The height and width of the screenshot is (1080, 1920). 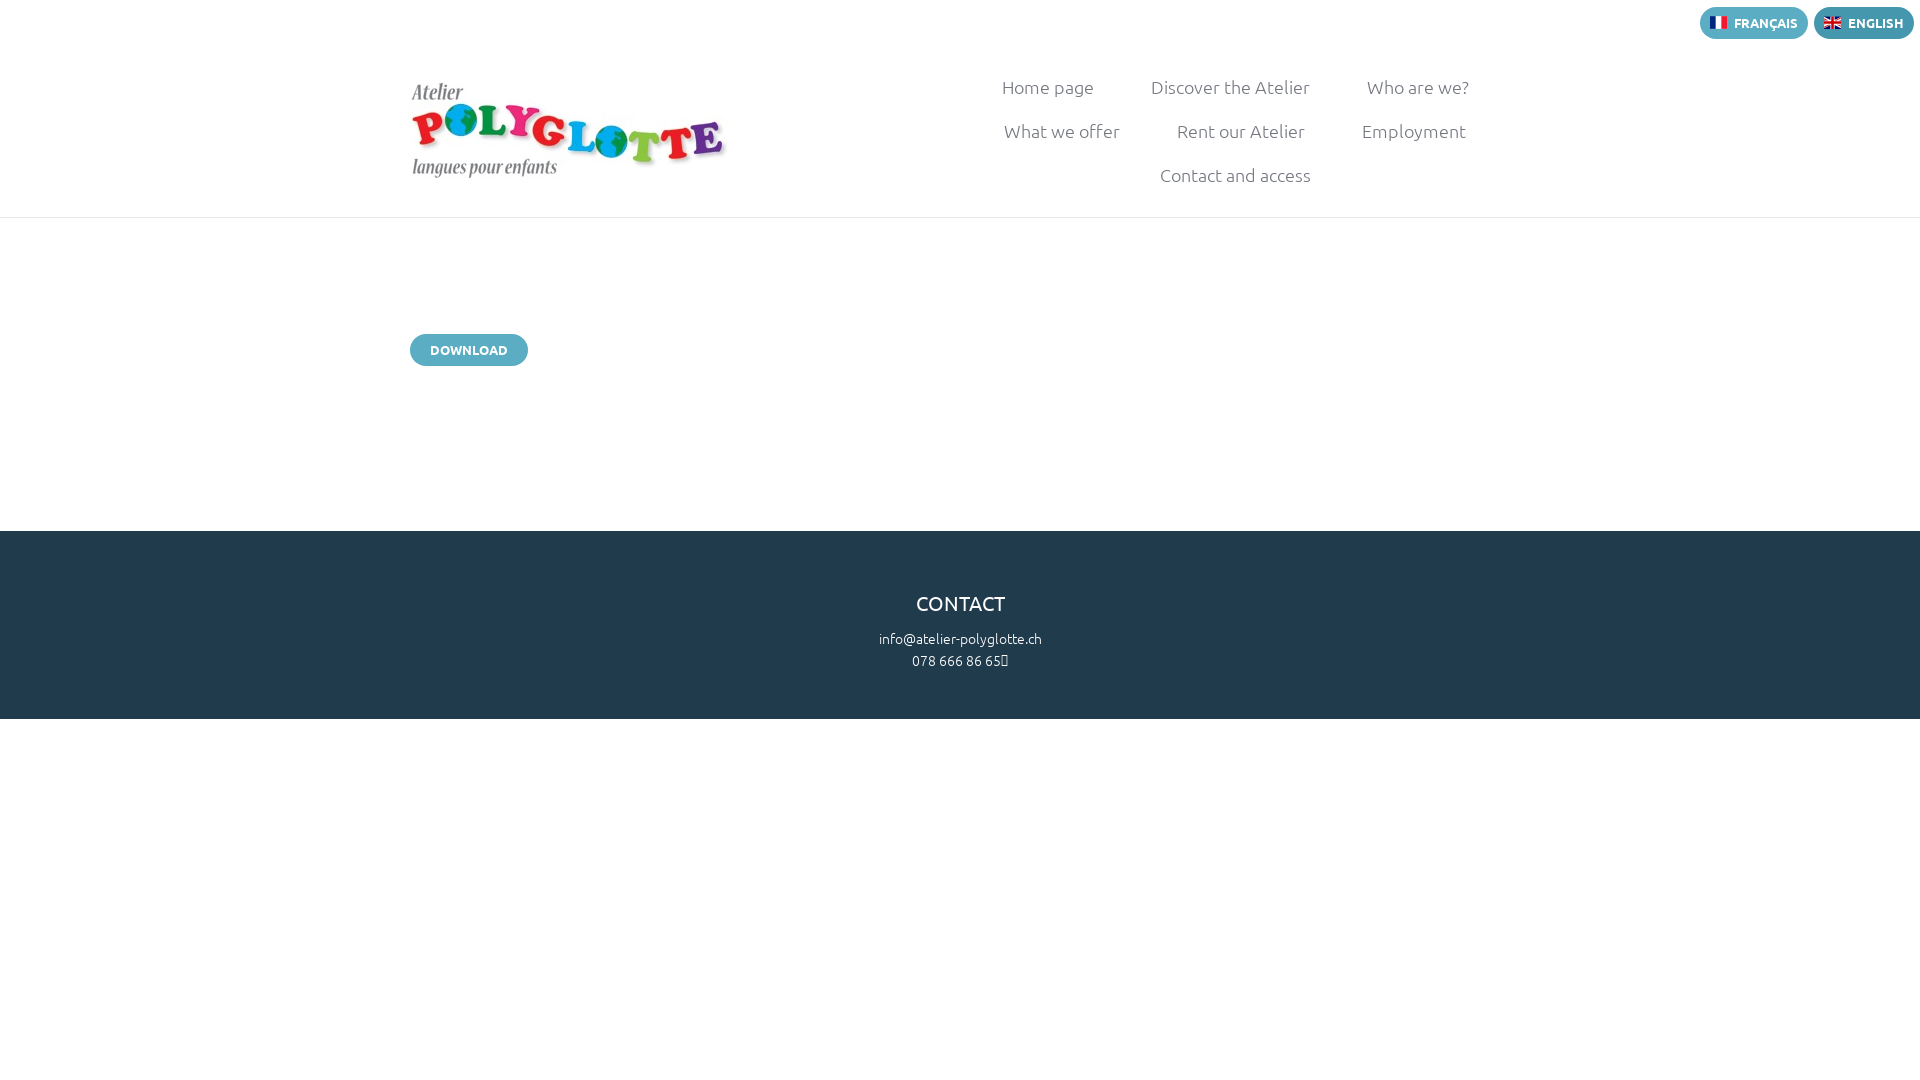 I want to click on Home page, so click(x=1048, y=87).